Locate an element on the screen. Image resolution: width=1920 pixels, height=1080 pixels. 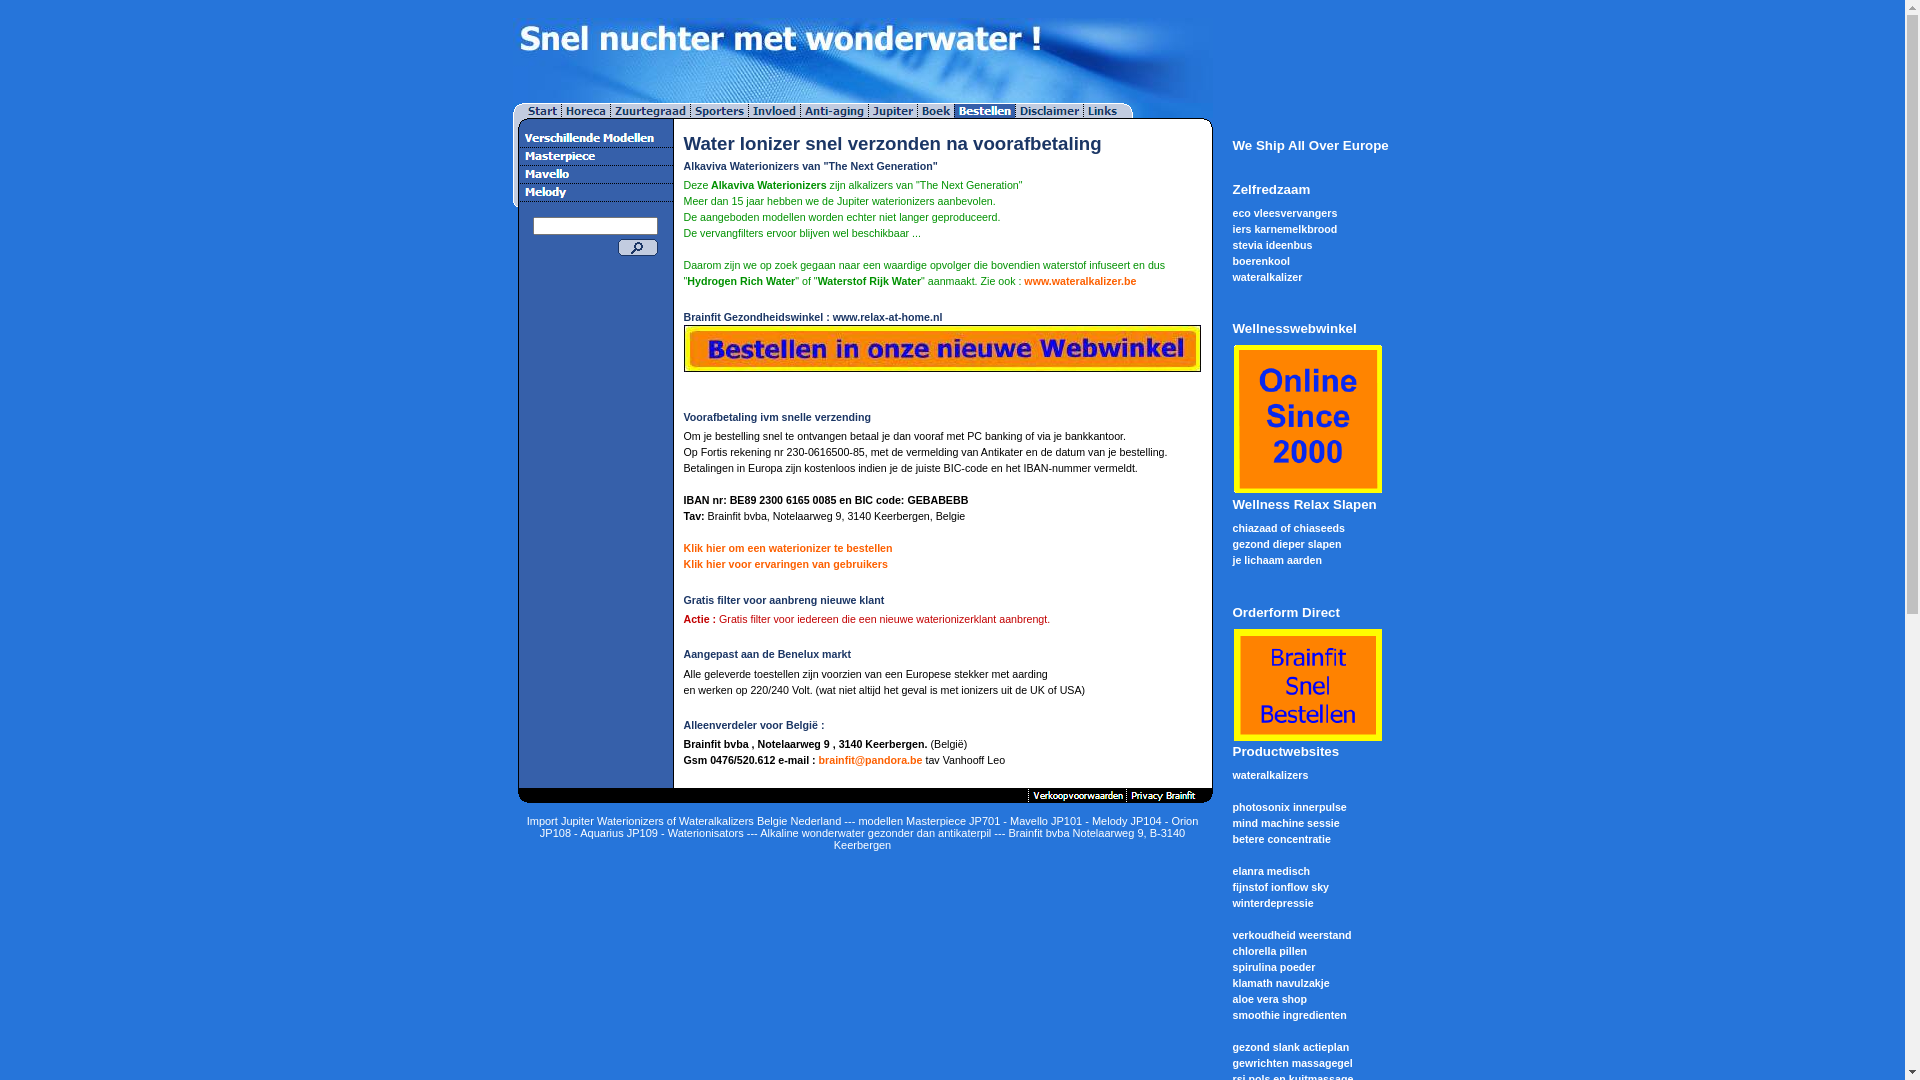
je lichaam aarden is located at coordinates (1276, 560).